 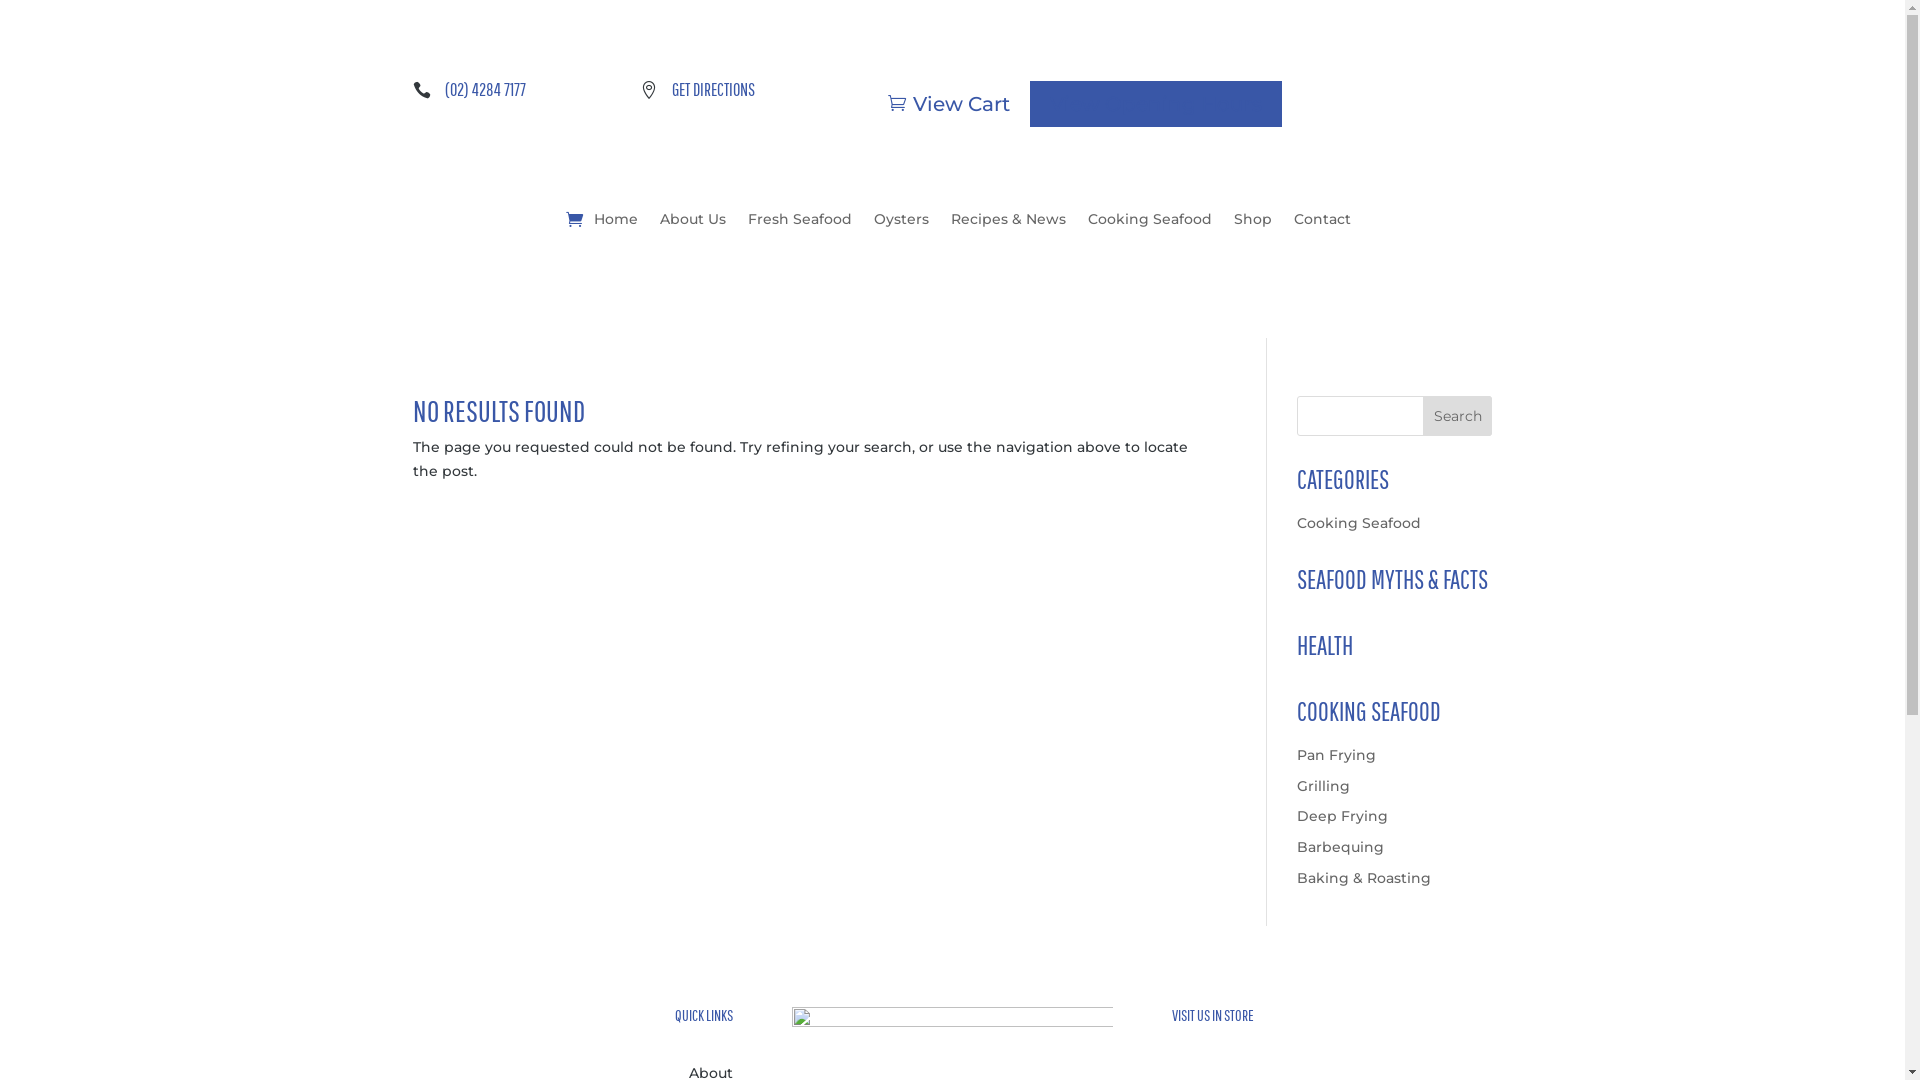 I want to click on Barbequing, so click(x=1340, y=847).